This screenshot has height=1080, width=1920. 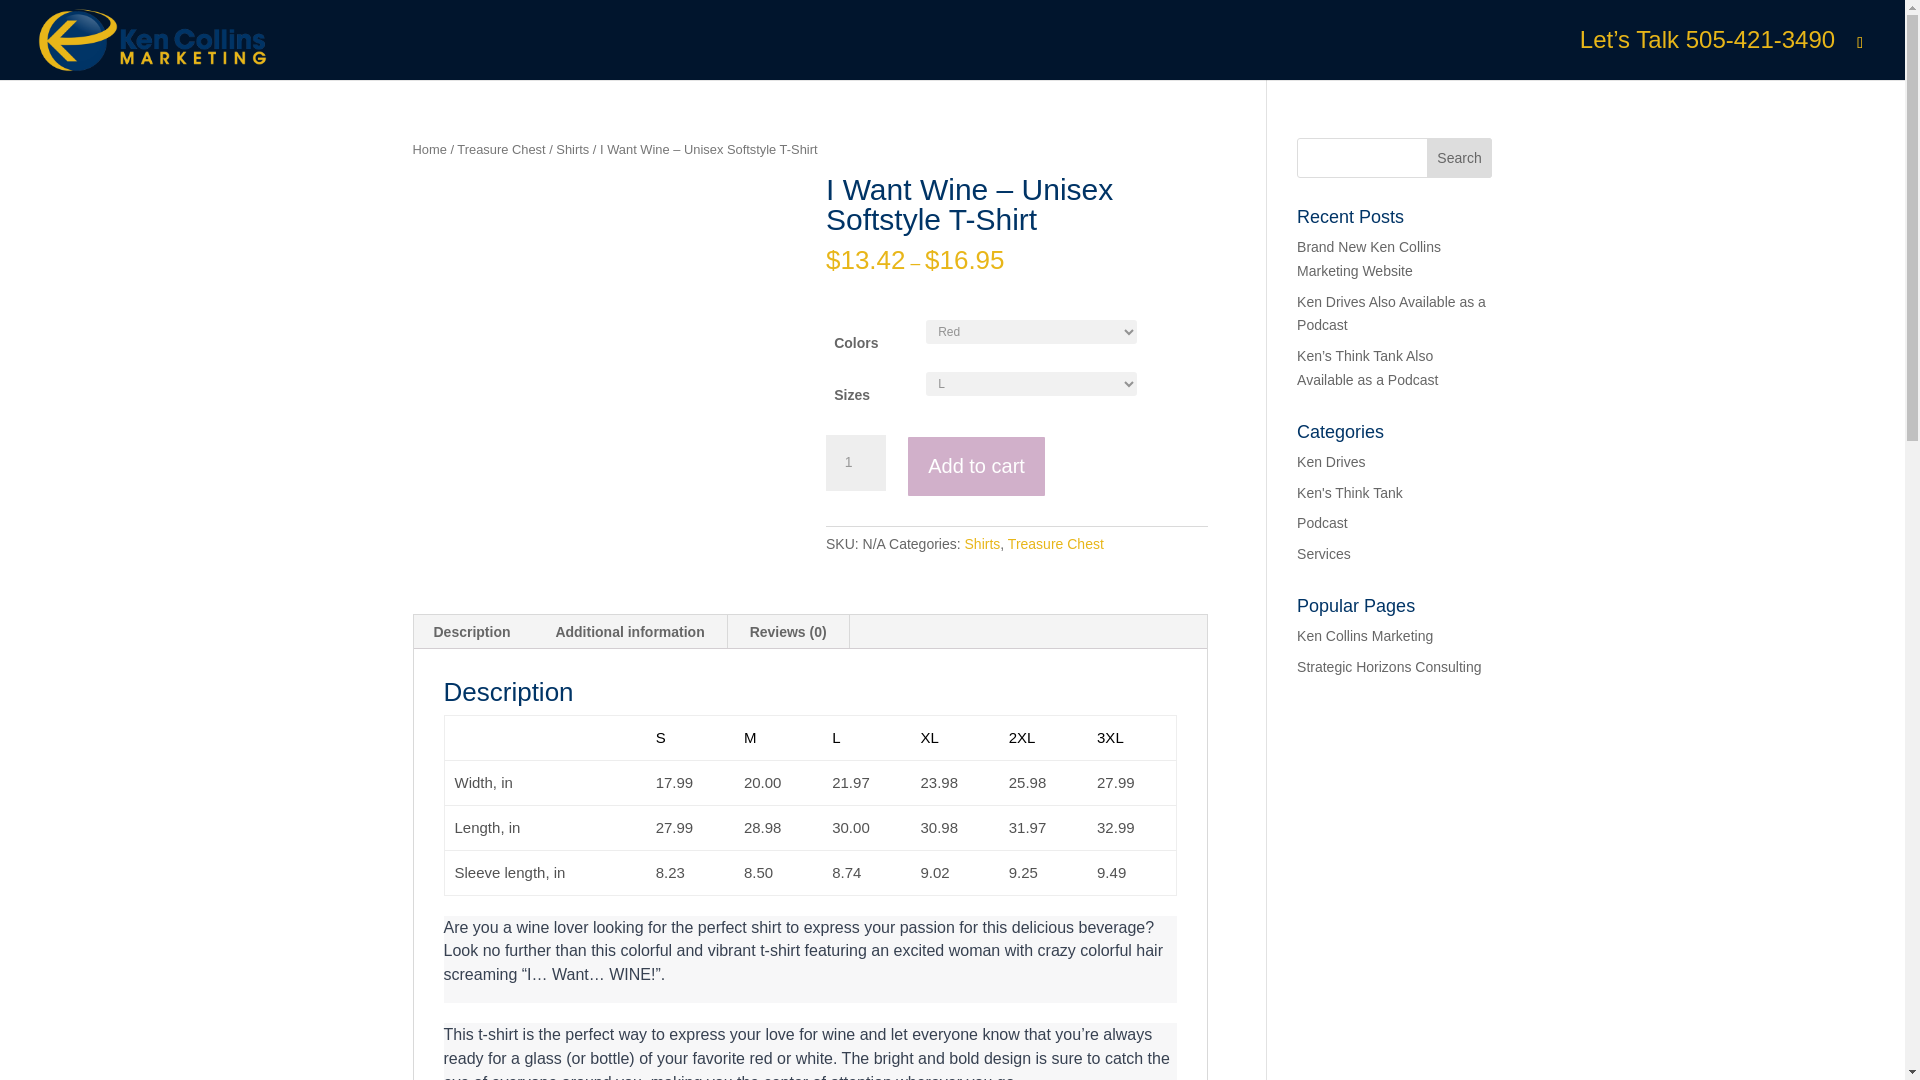 What do you see at coordinates (982, 543) in the screenshot?
I see `Shirts` at bounding box center [982, 543].